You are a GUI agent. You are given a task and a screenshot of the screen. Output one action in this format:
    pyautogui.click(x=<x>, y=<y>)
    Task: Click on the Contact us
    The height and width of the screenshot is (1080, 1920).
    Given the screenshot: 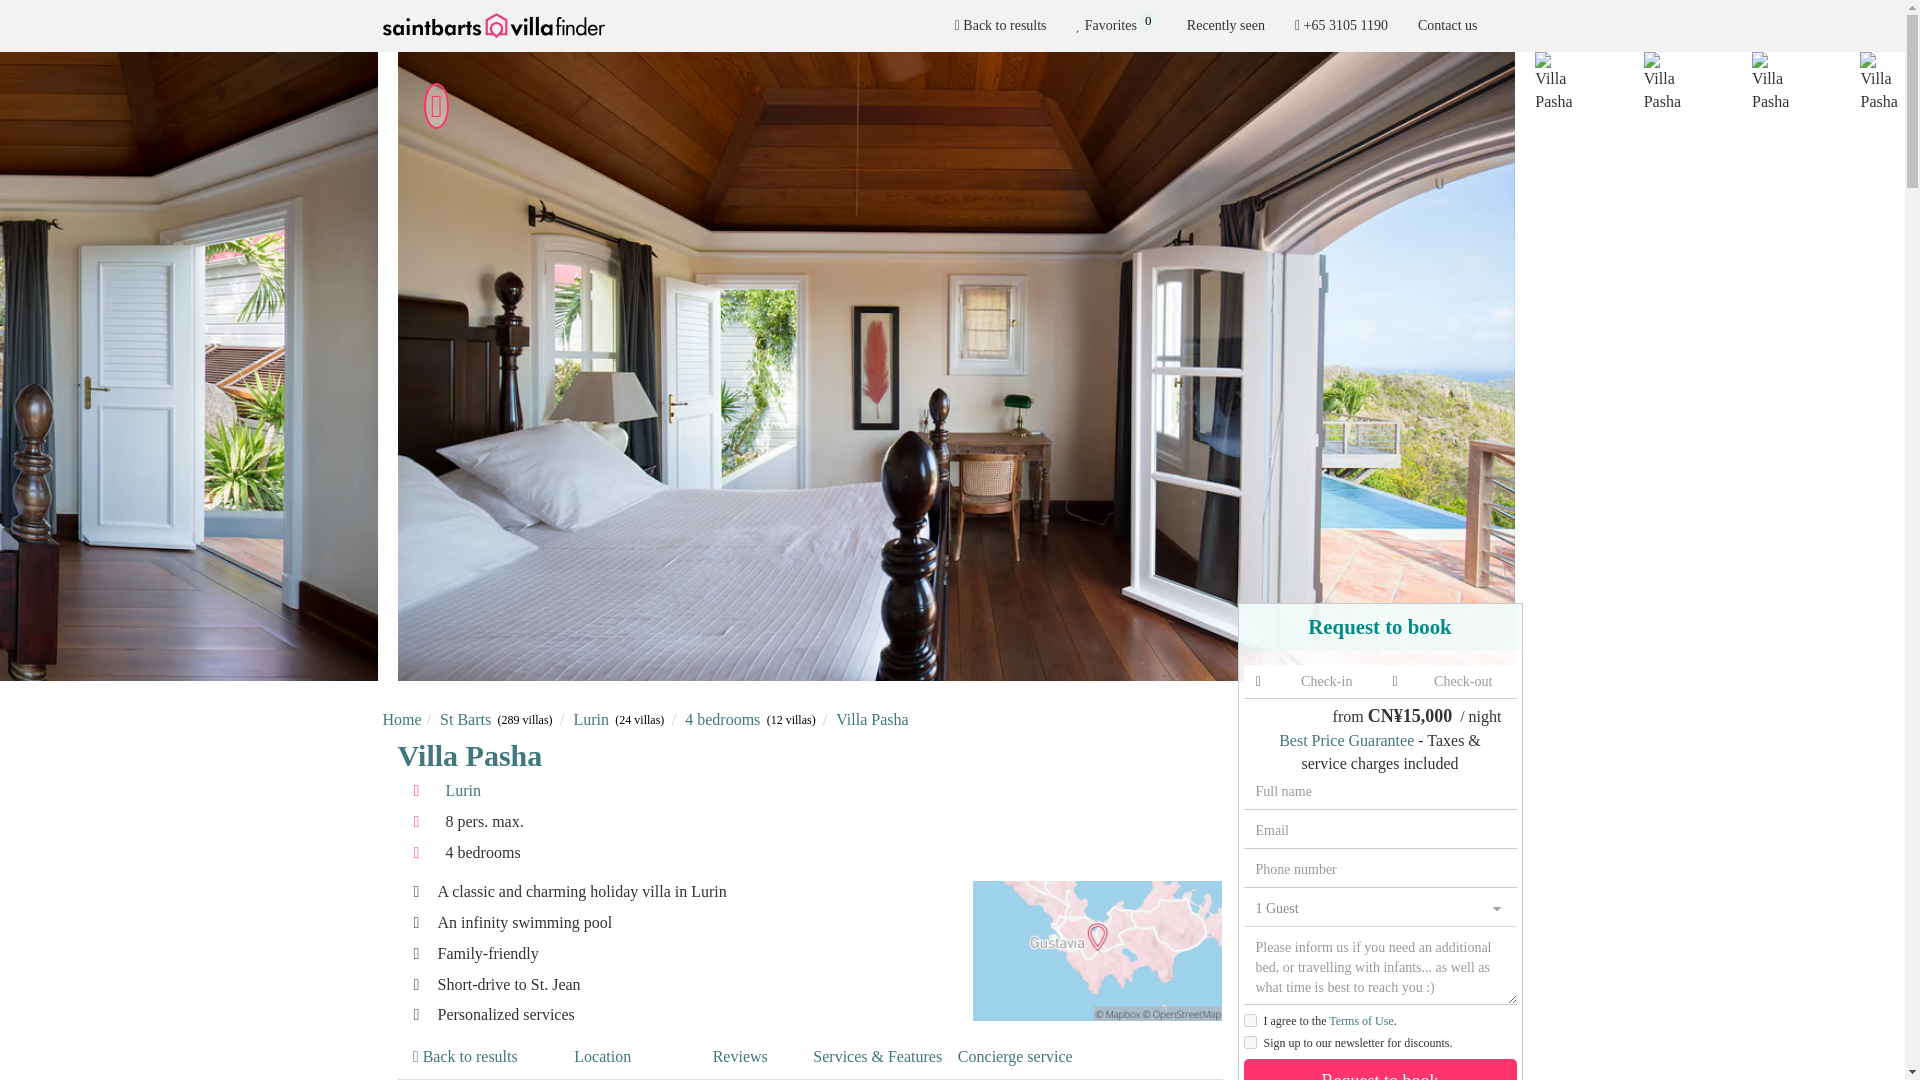 What is the action you would take?
    pyautogui.click(x=1448, y=26)
    